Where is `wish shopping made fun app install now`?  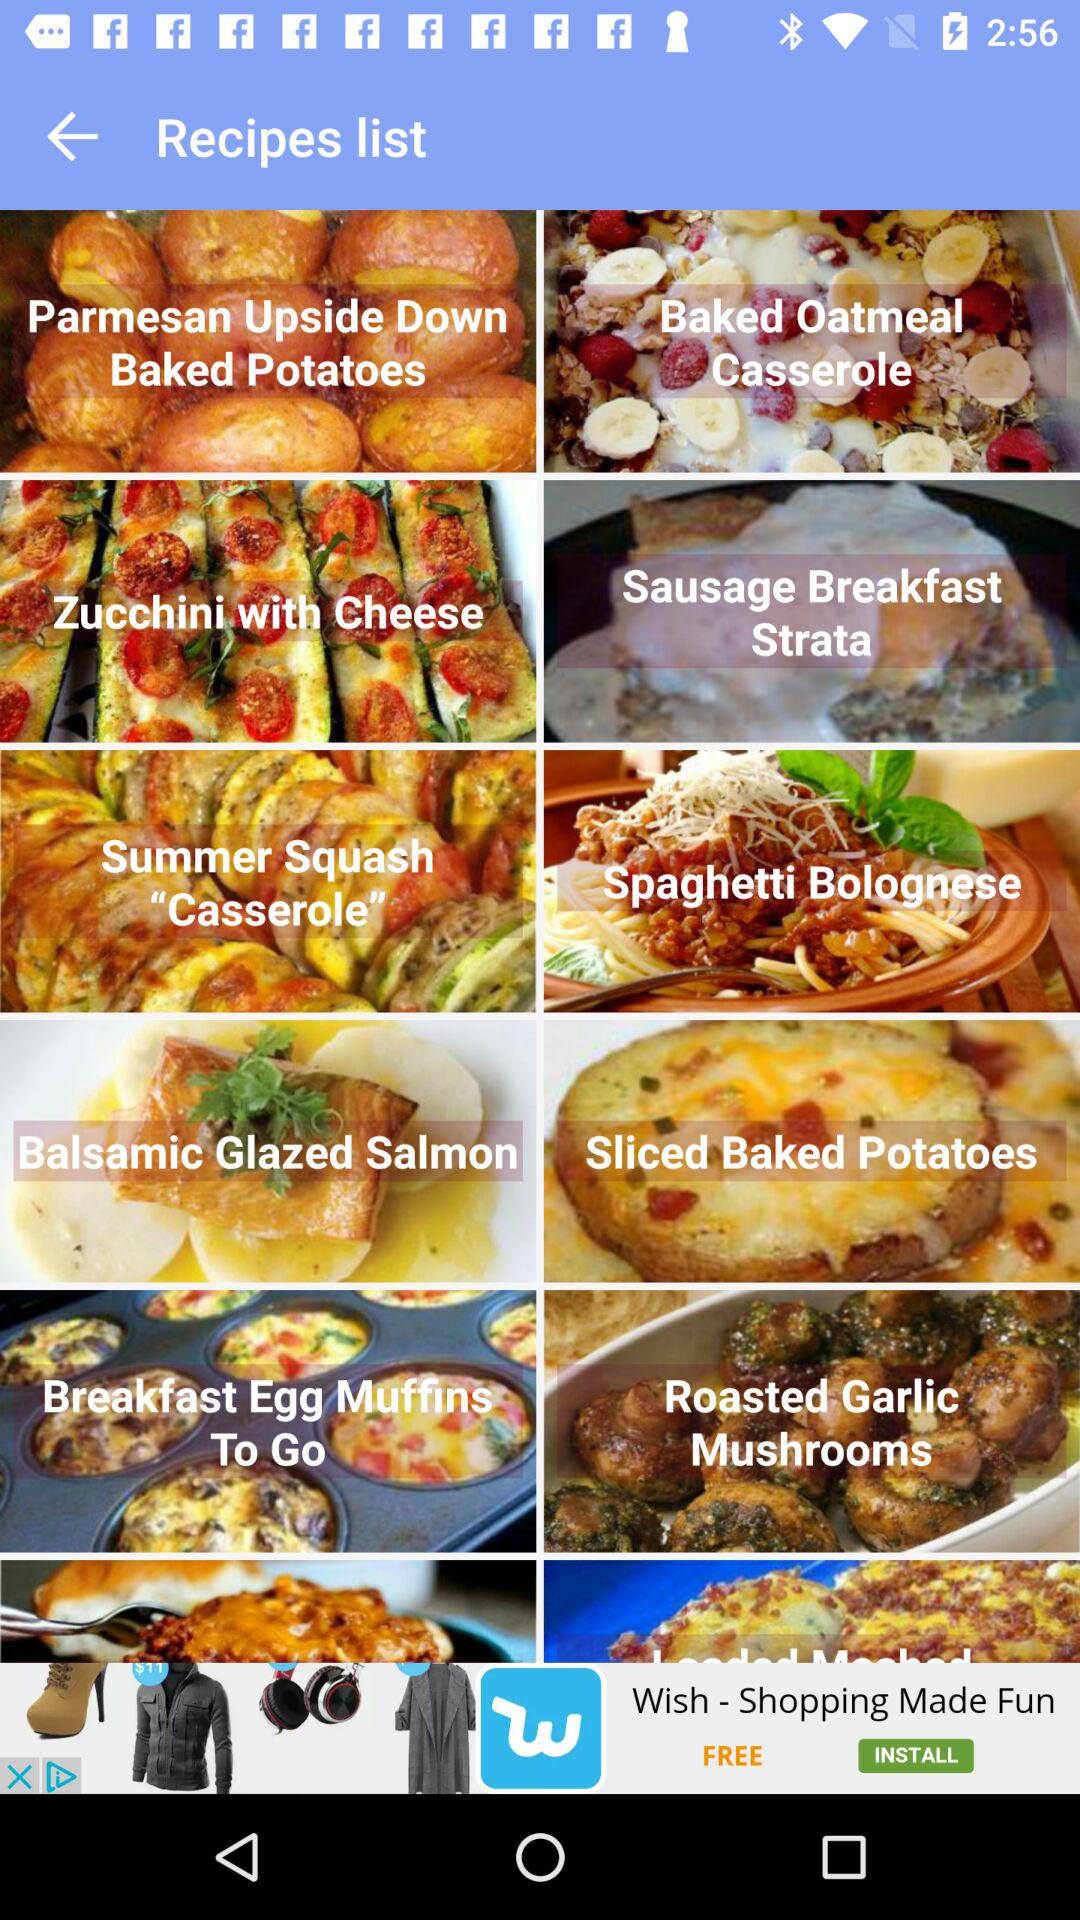 wish shopping made fun app install now is located at coordinates (540, 1728).